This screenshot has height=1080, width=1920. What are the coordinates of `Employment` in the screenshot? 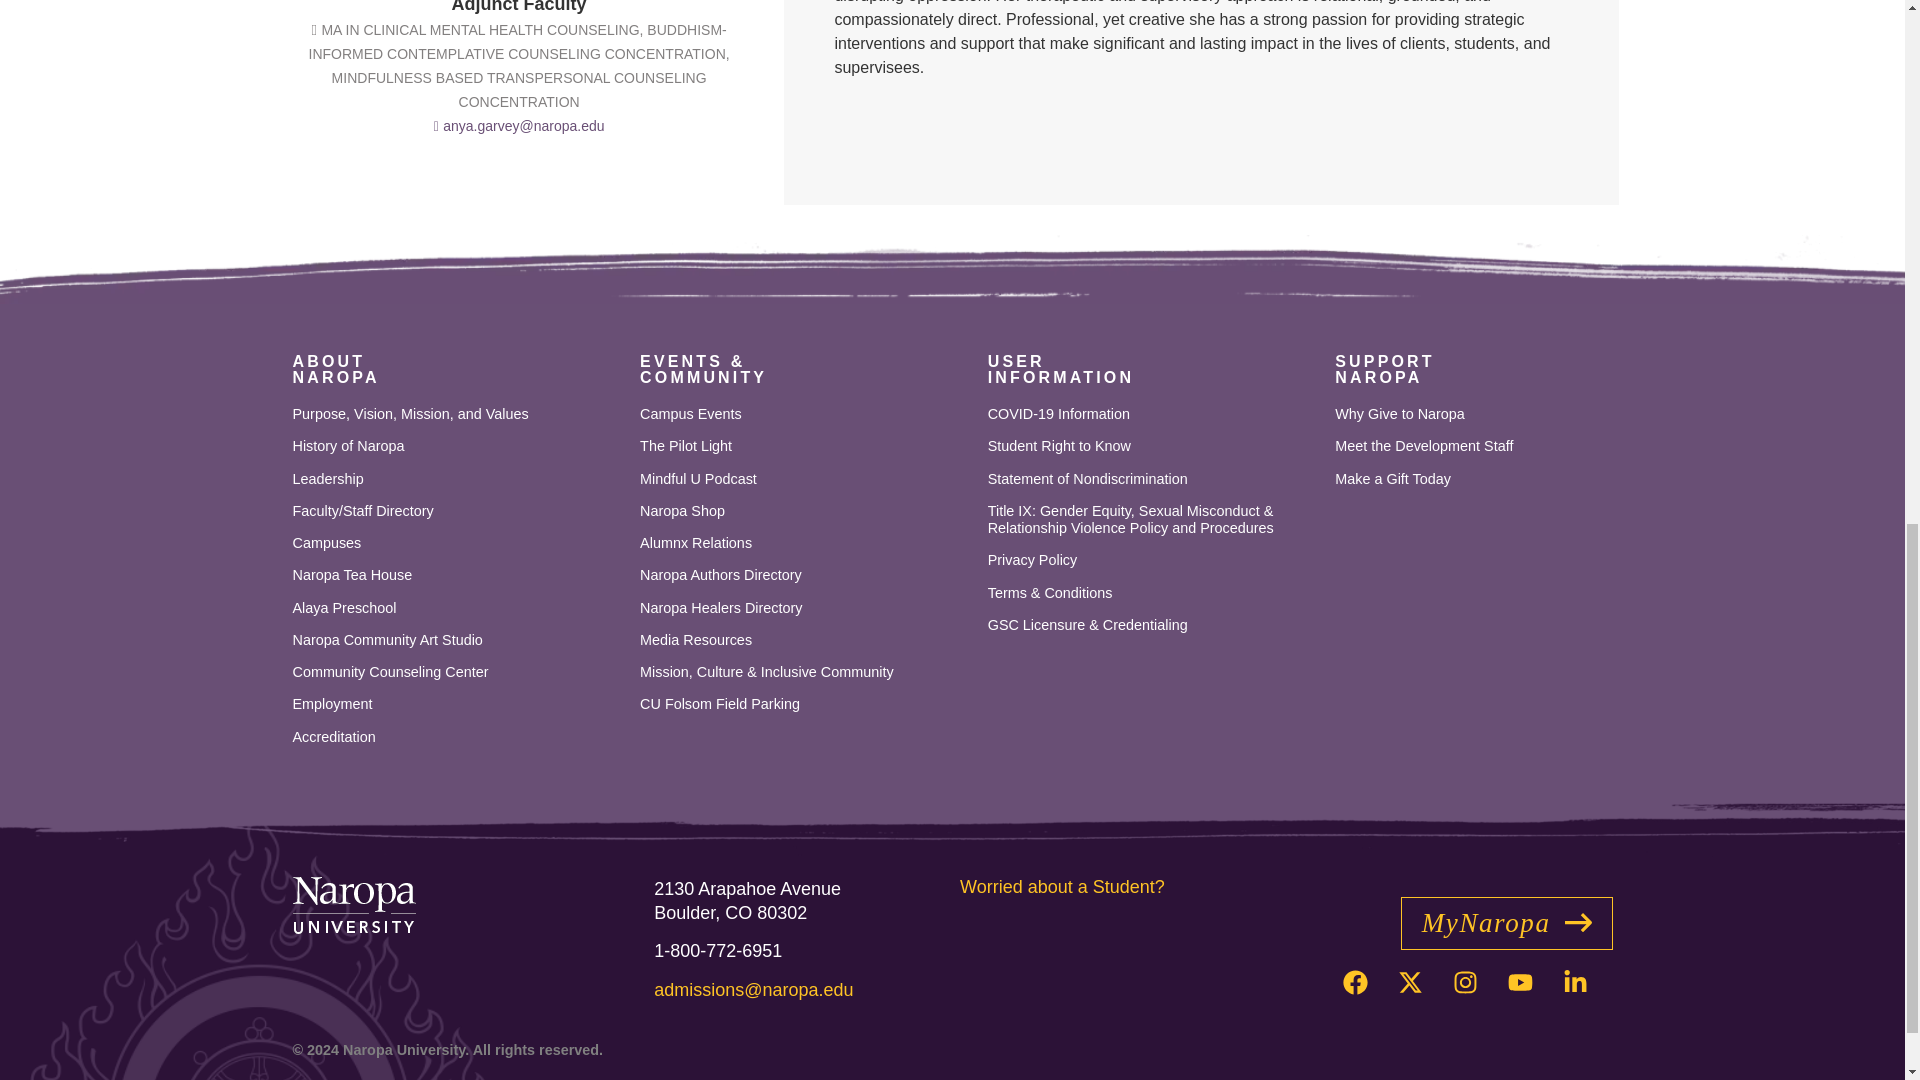 It's located at (456, 704).